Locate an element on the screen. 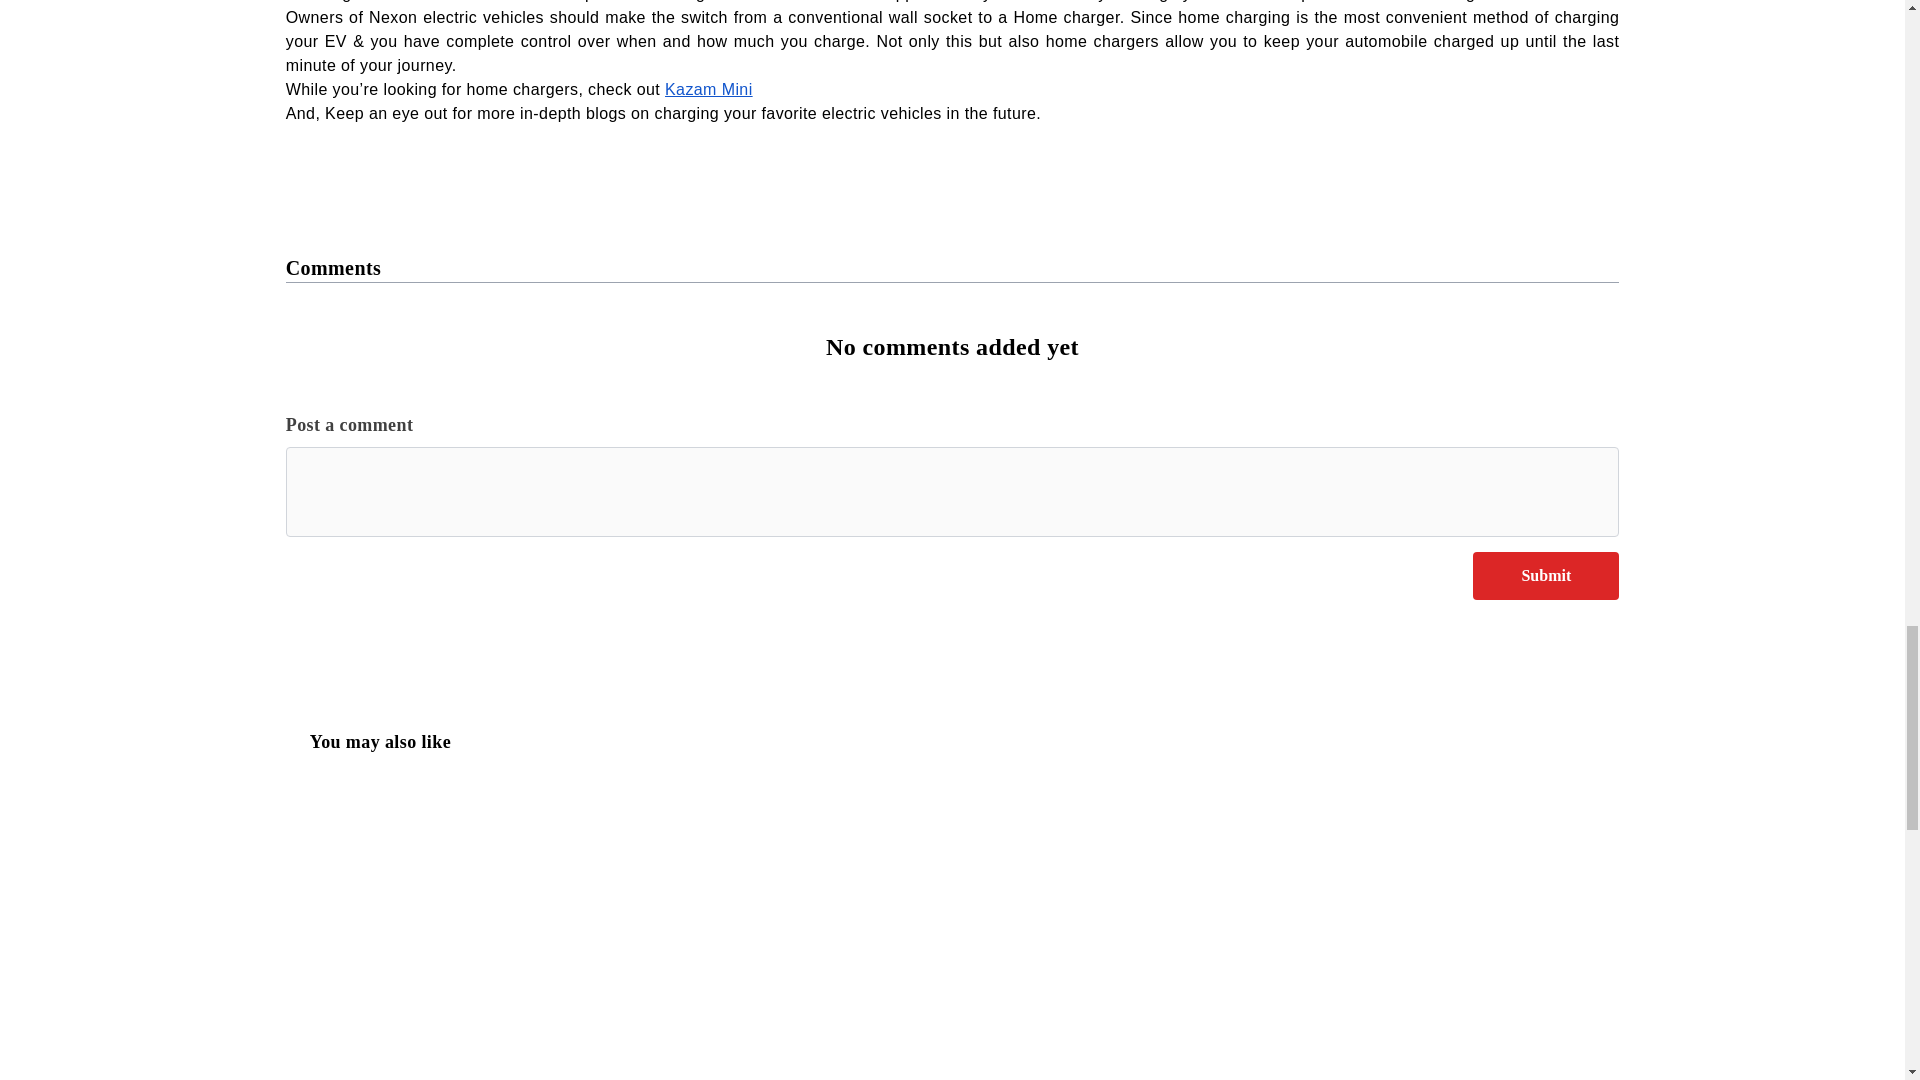 The height and width of the screenshot is (1080, 1920). Submit is located at coordinates (1545, 576).